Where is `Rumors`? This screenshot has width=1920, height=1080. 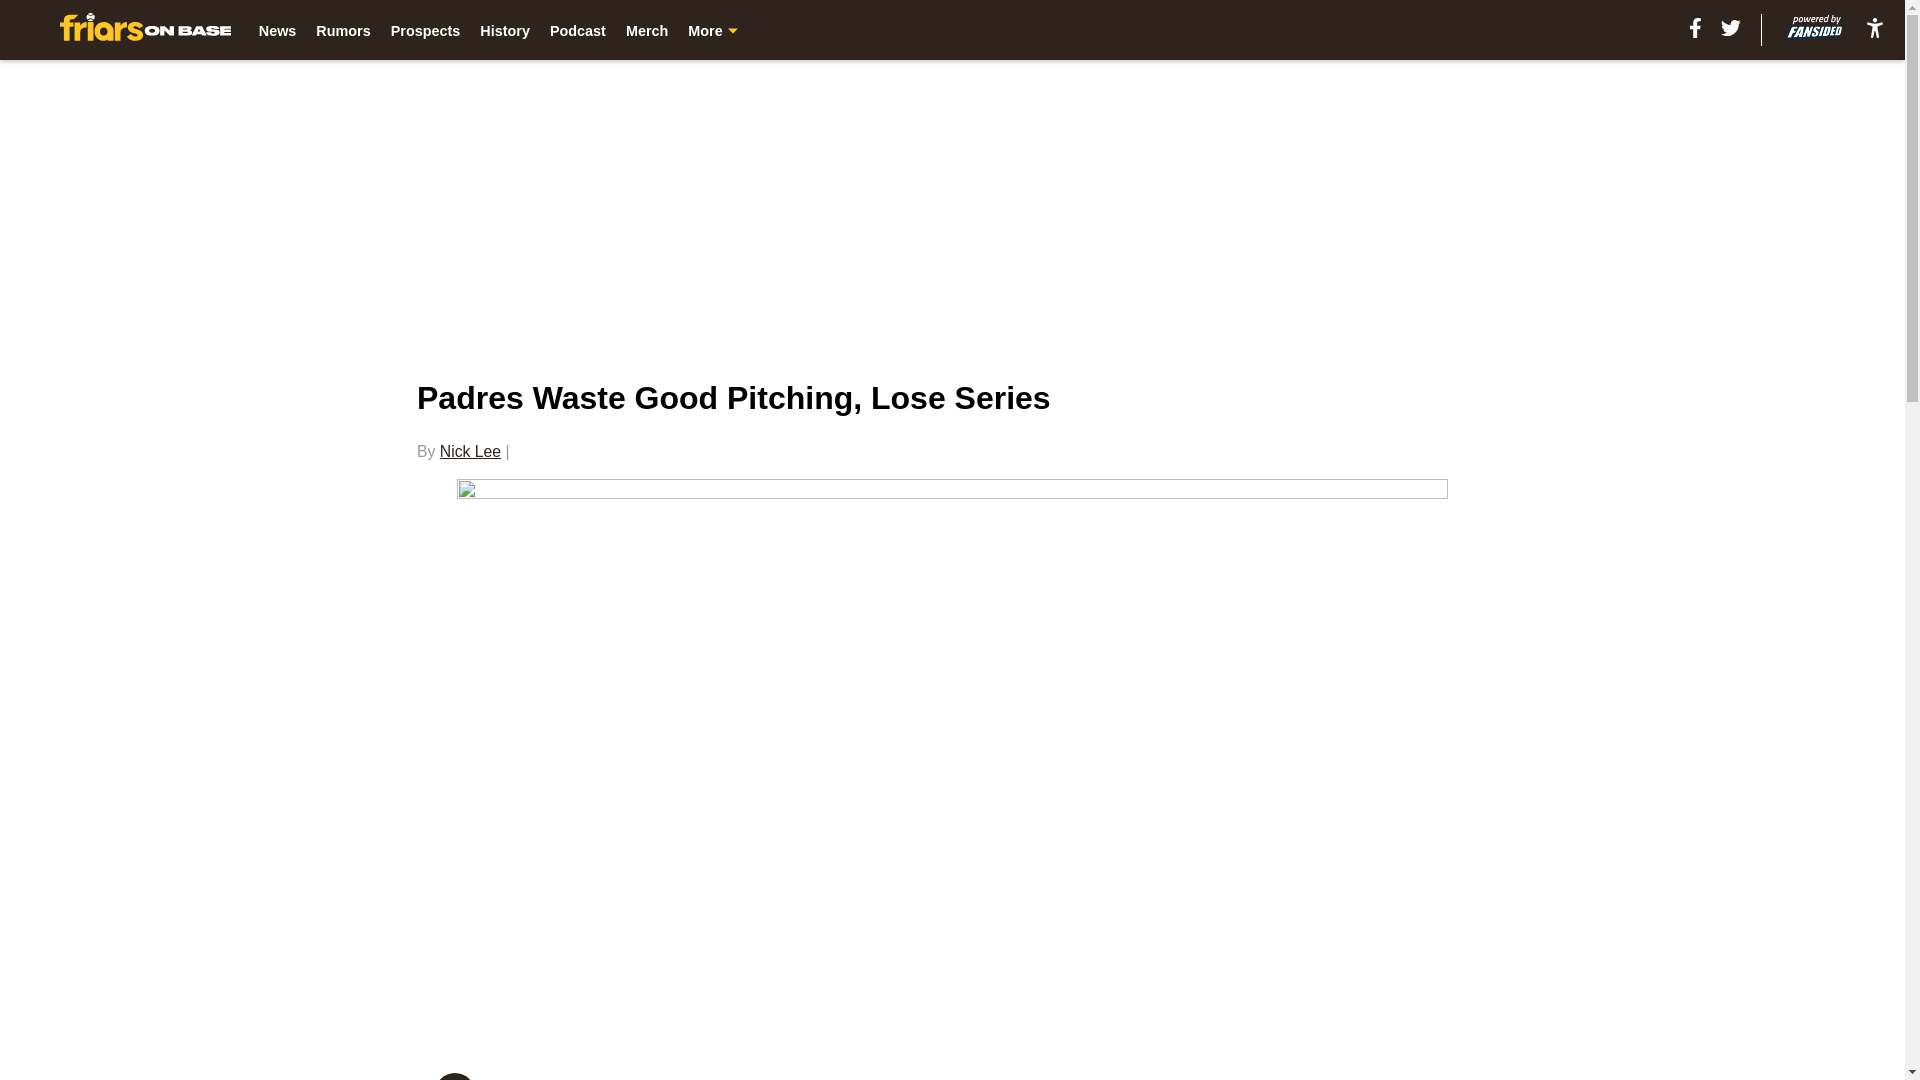 Rumors is located at coordinates (343, 30).